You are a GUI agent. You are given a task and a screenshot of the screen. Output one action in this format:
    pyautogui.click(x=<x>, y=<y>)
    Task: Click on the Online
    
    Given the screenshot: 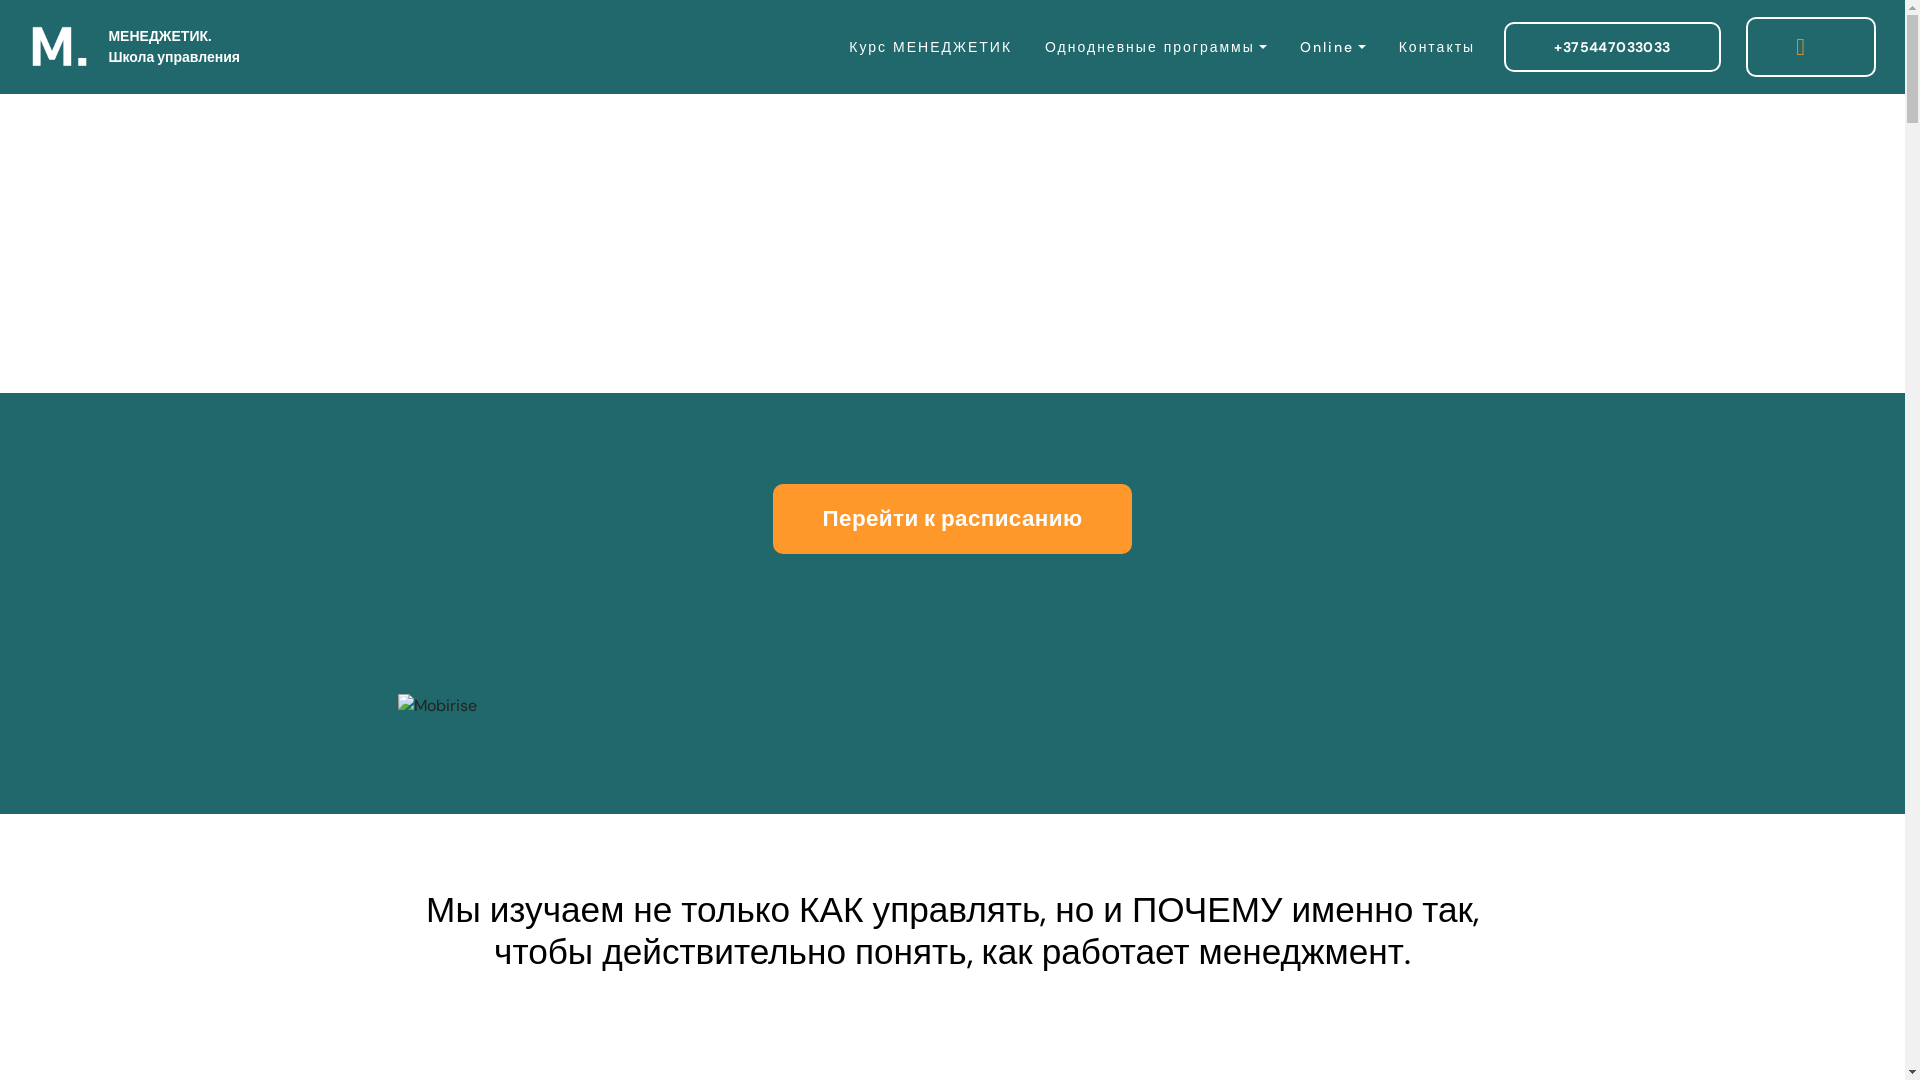 What is the action you would take?
    pyautogui.click(x=1332, y=48)
    